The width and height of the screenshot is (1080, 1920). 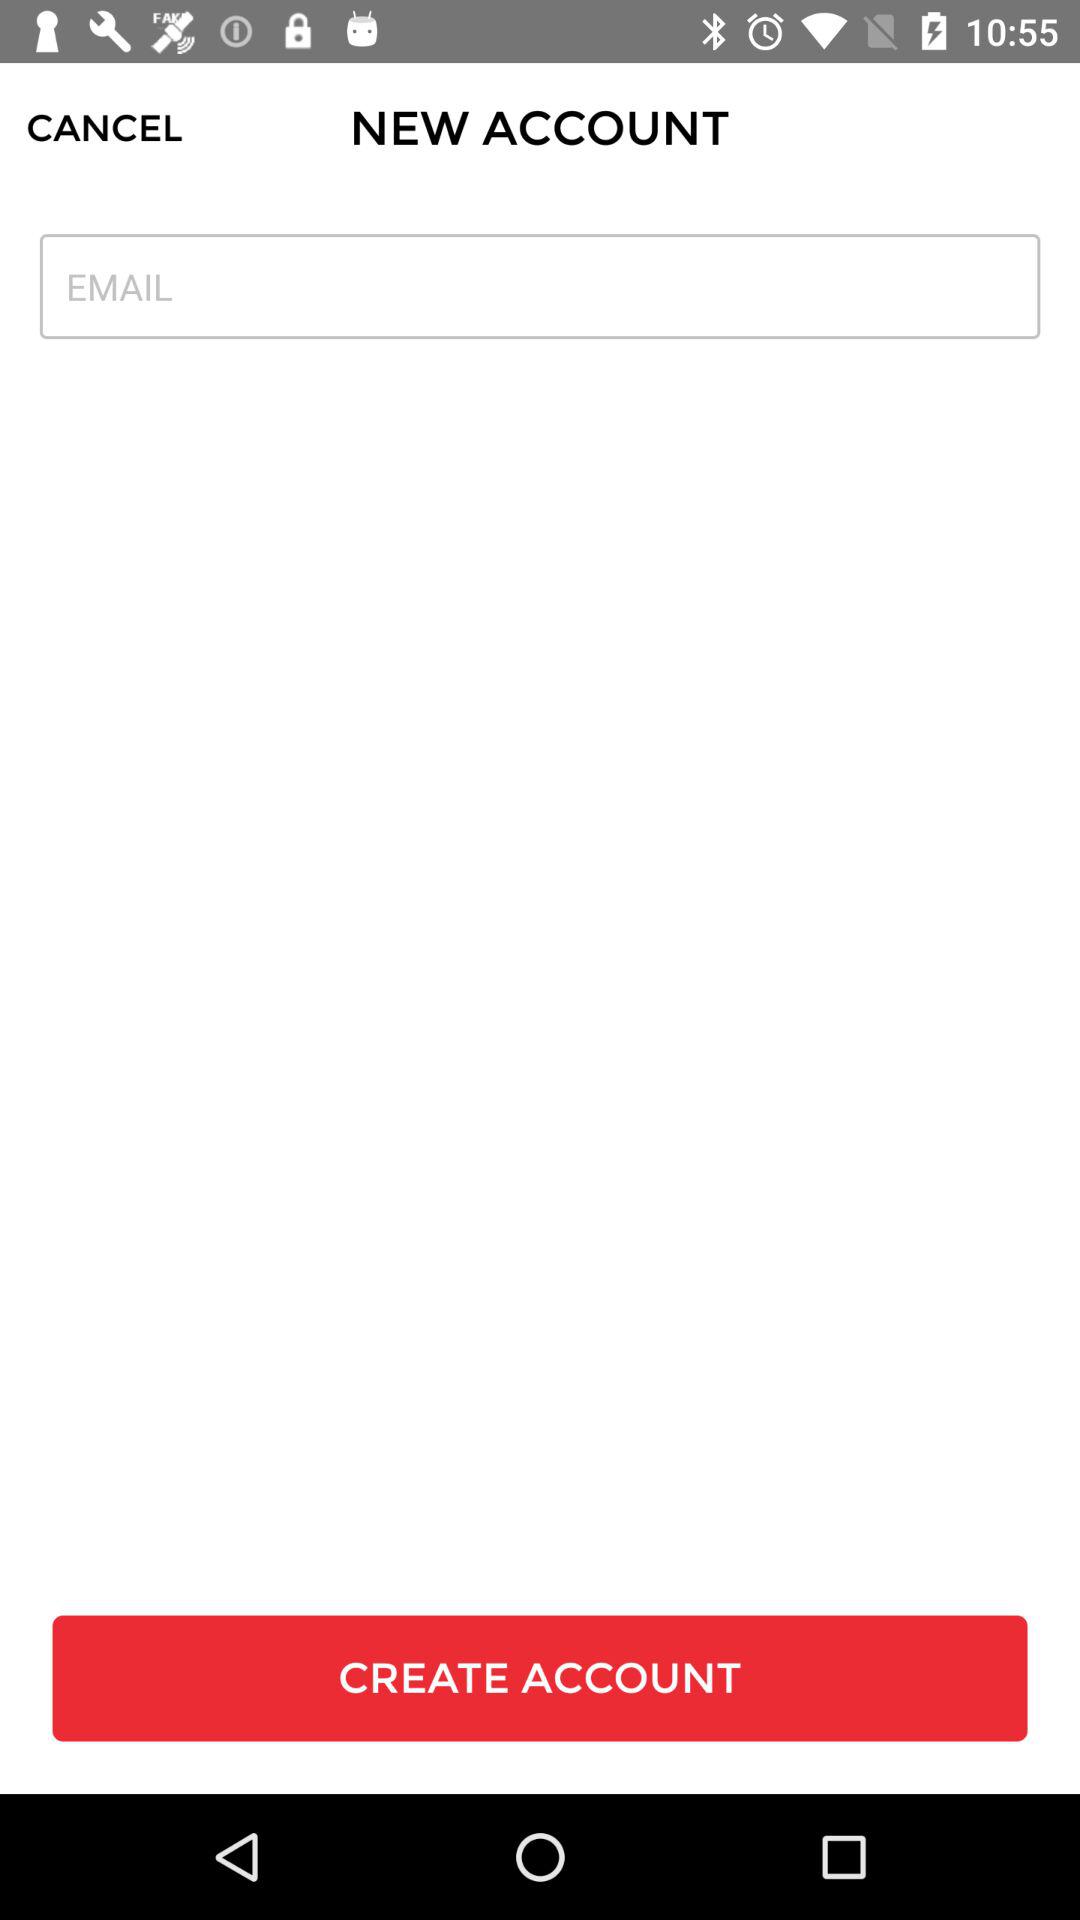 I want to click on jump until create account, so click(x=540, y=1678).